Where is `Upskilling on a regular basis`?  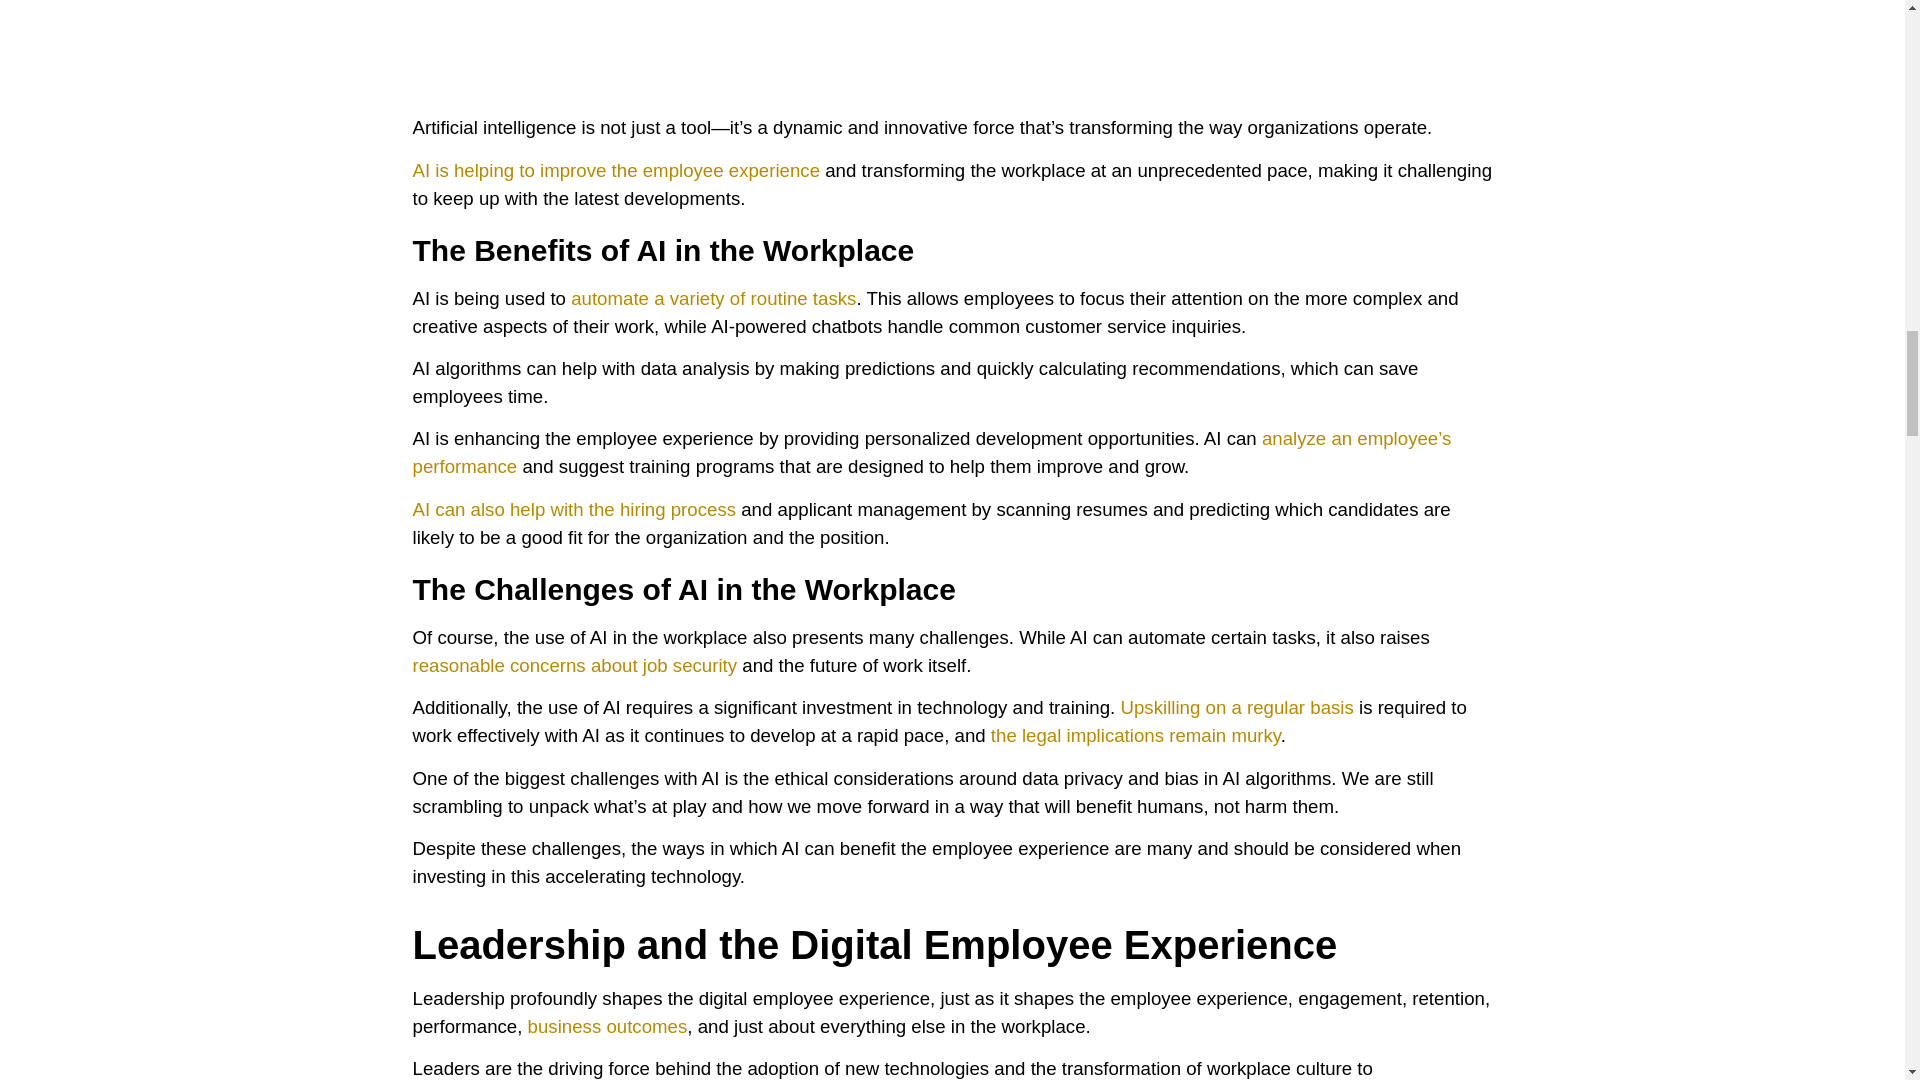
Upskilling on a regular basis is located at coordinates (1236, 707).